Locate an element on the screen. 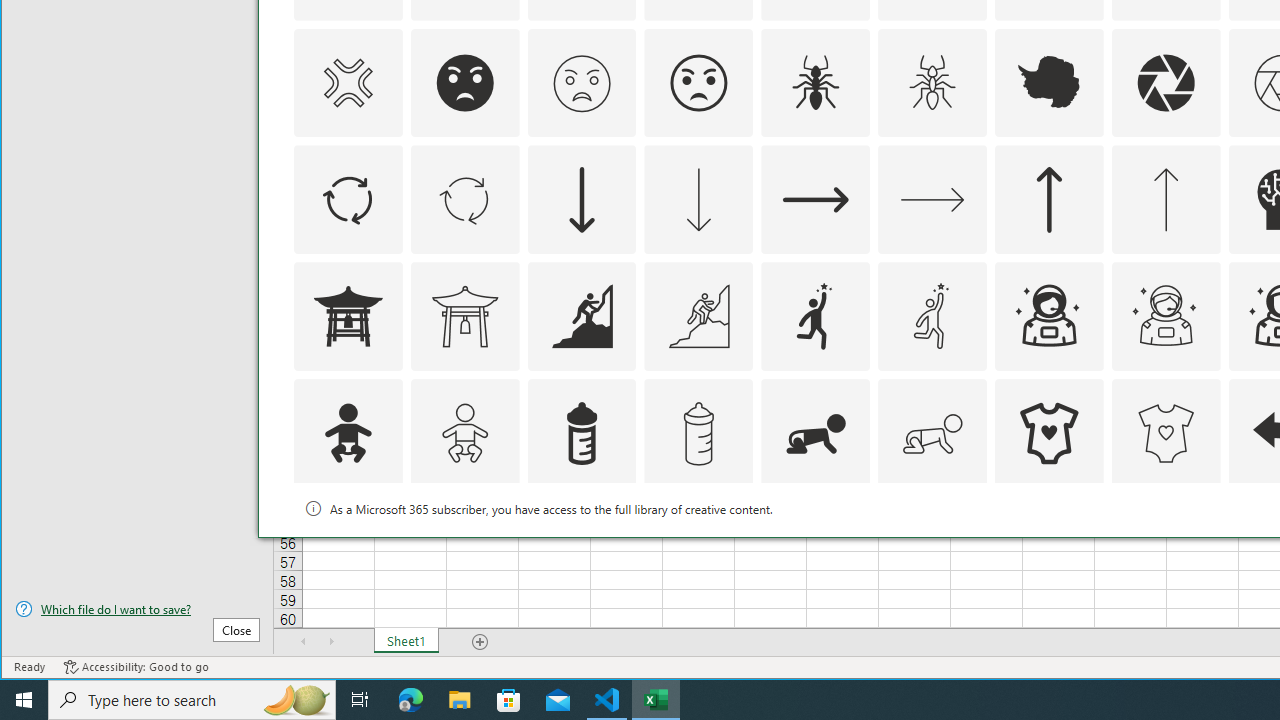  AutomationID: Icons_ArrowCircle is located at coordinates (348, 200).